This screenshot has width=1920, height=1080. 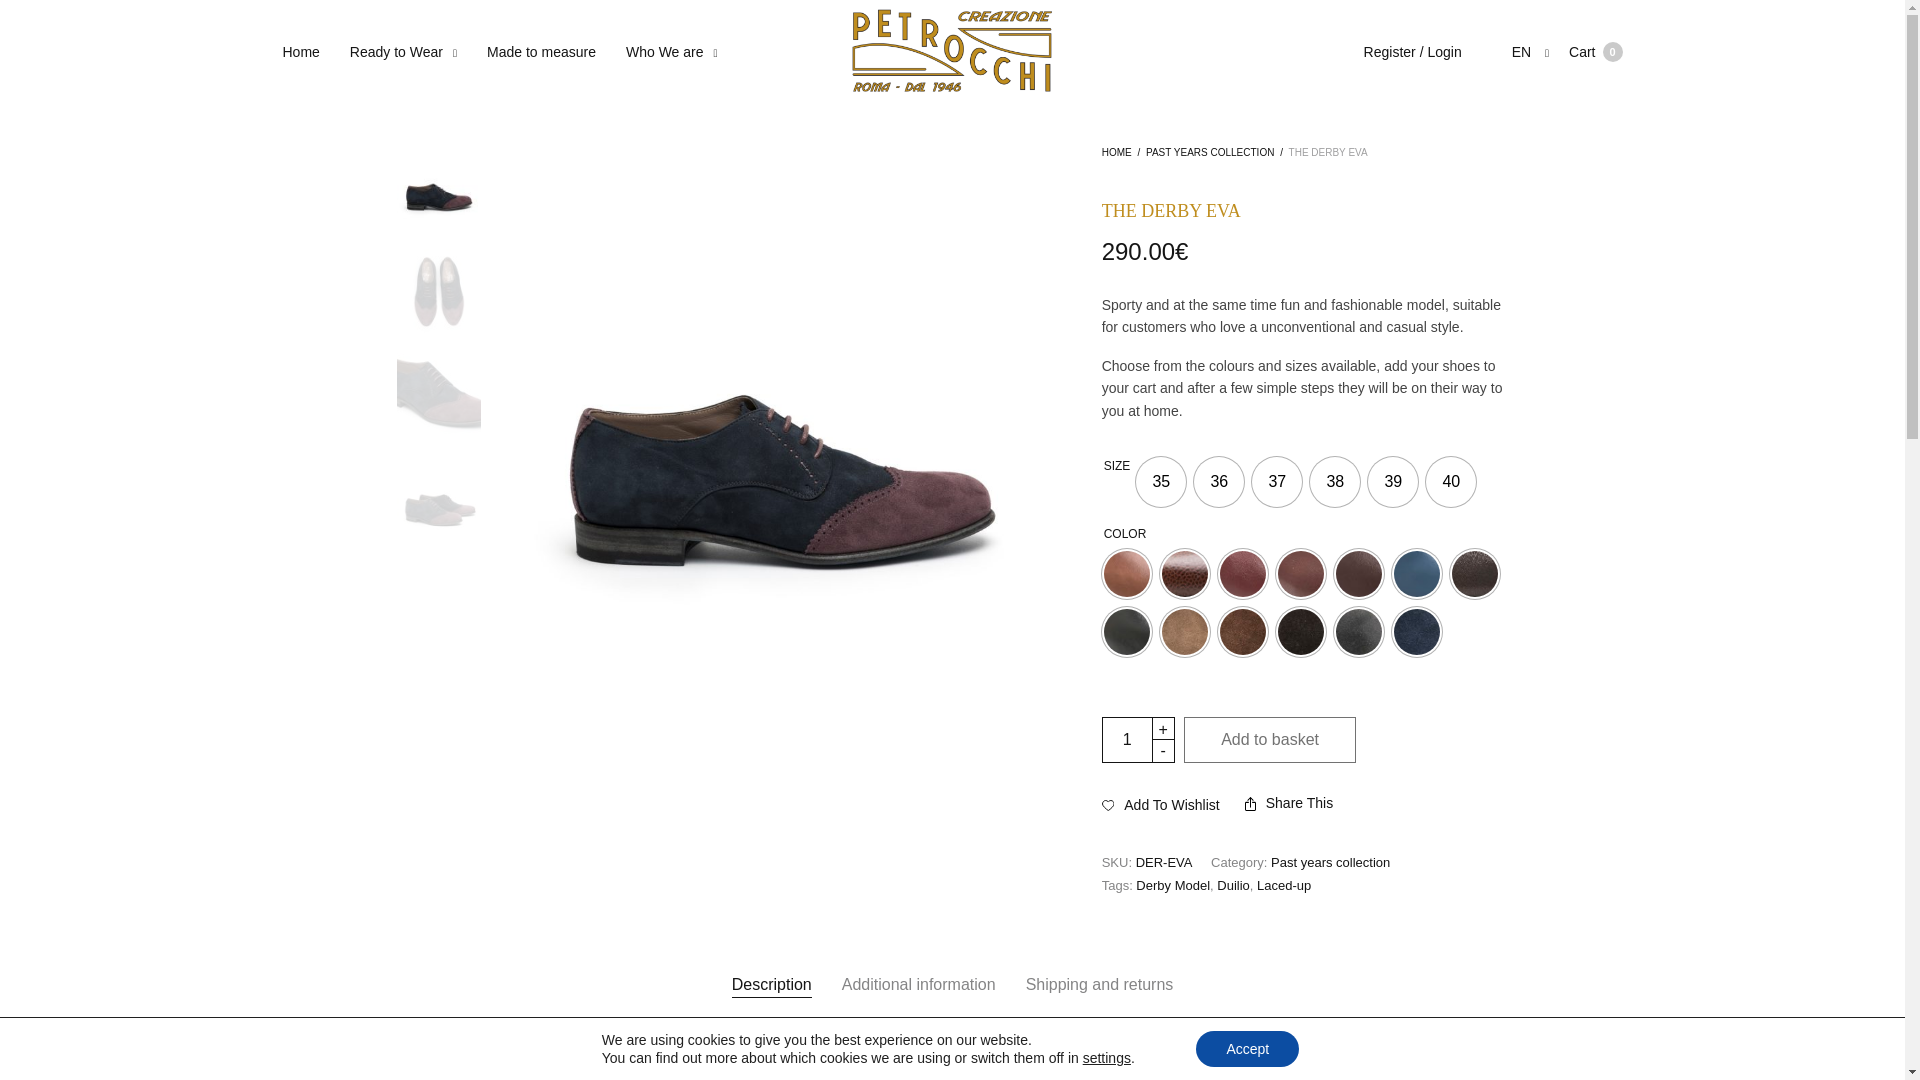 What do you see at coordinates (1164, 750) in the screenshot?
I see `38` at bounding box center [1164, 750].